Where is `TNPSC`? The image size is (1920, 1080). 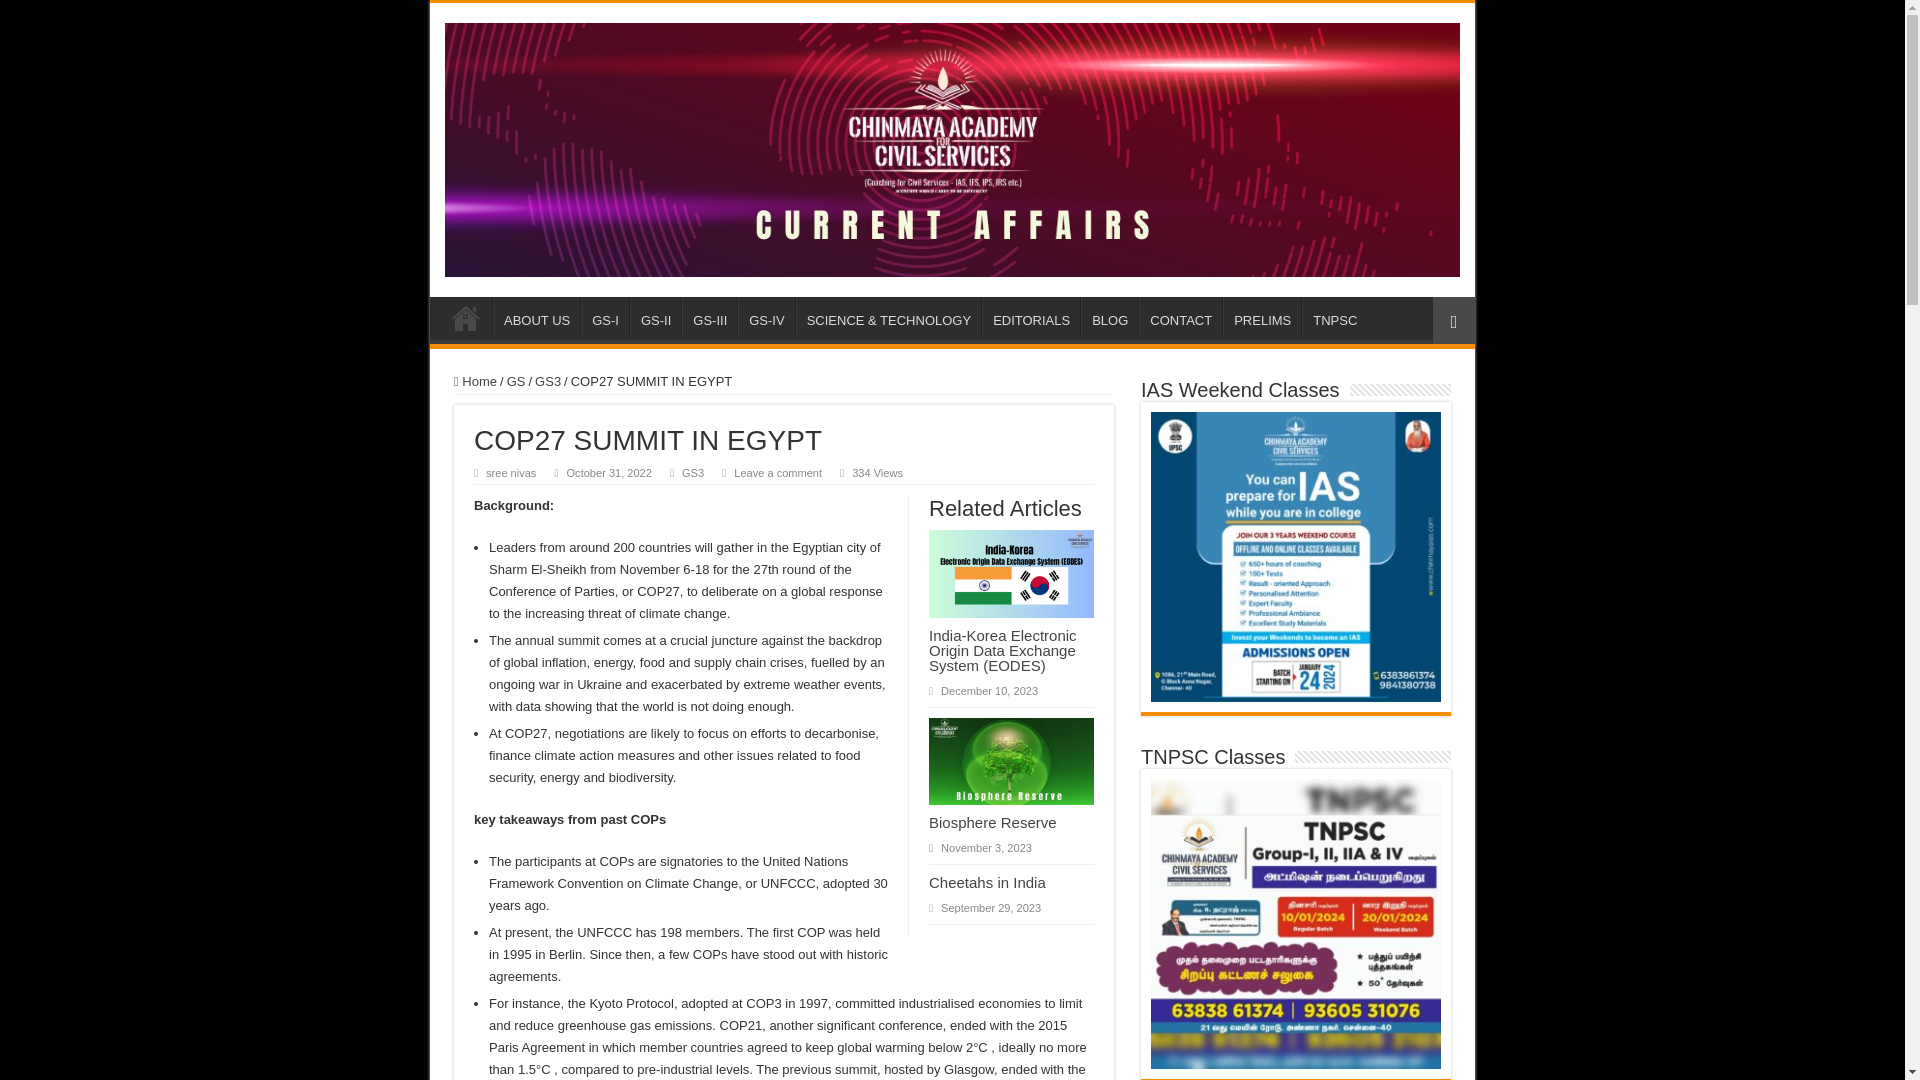
TNPSC is located at coordinates (1334, 318).